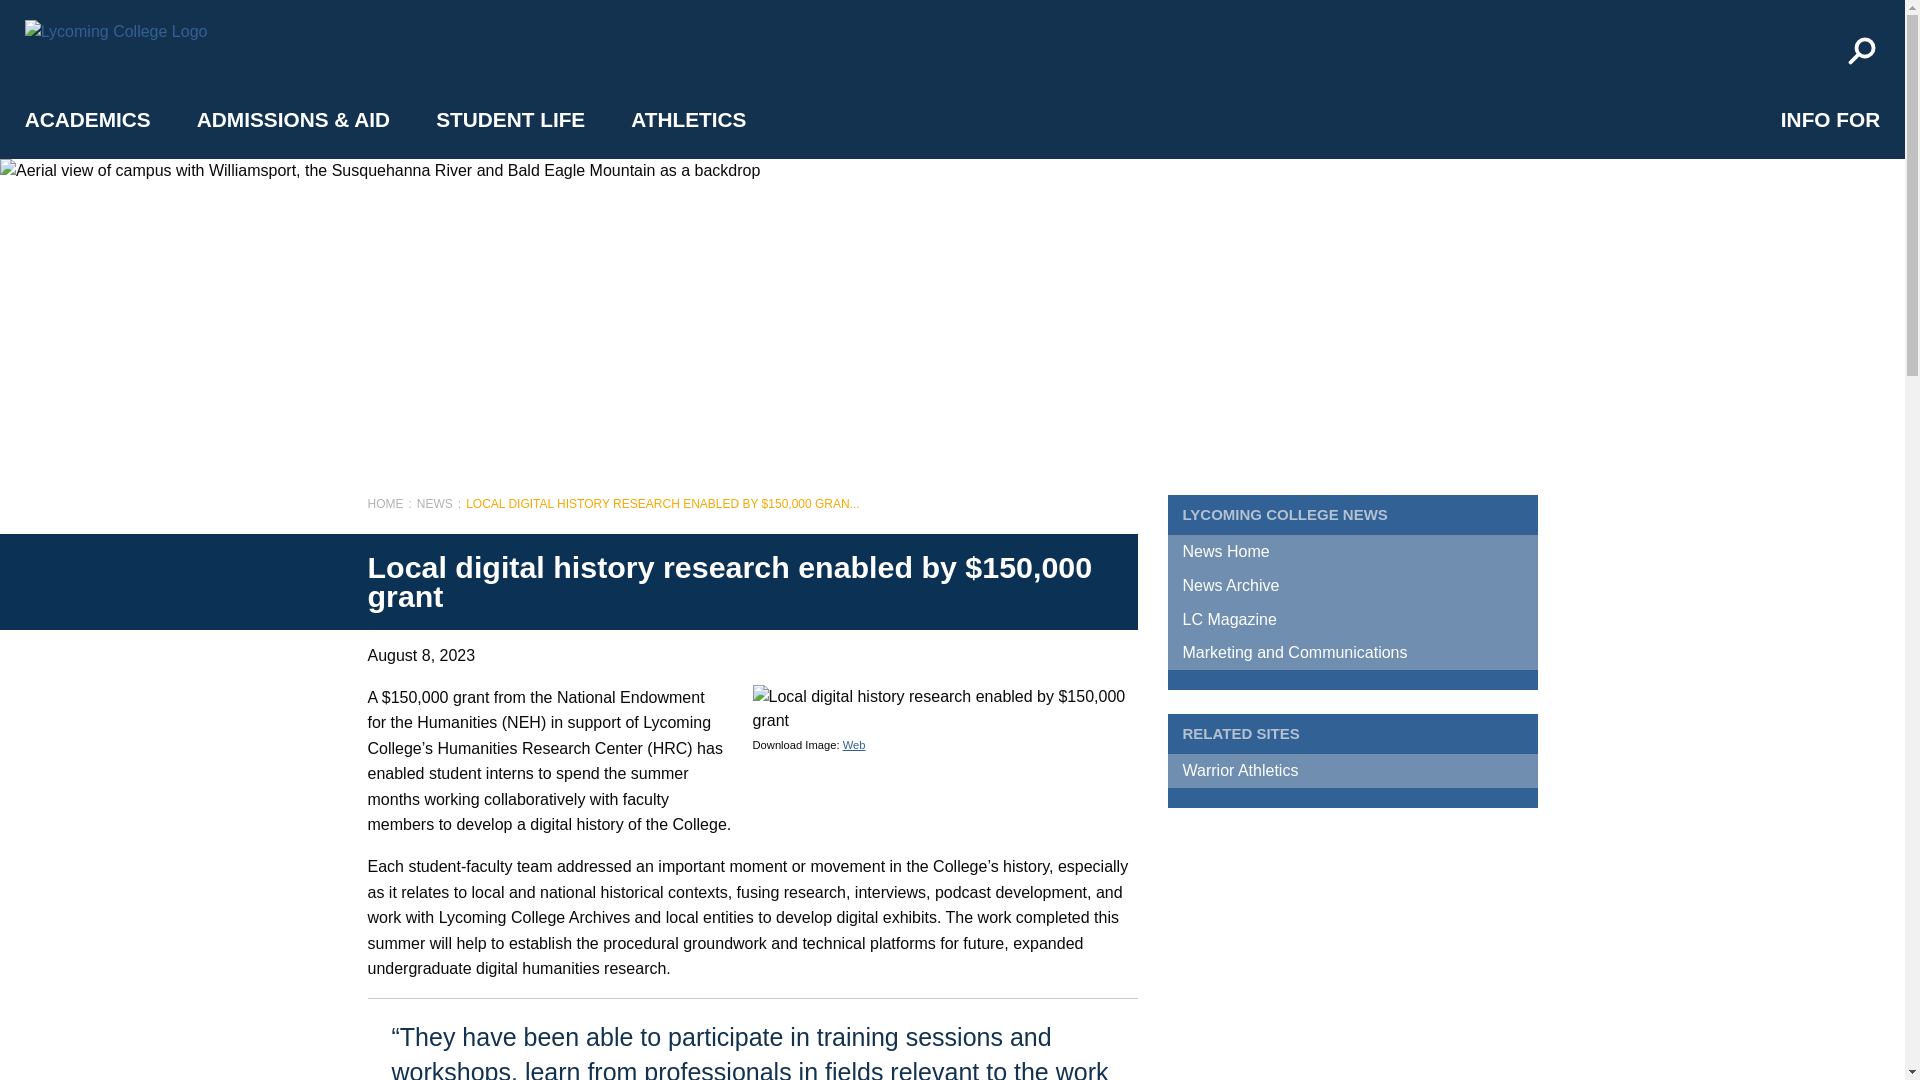  What do you see at coordinates (1861, 51) in the screenshot?
I see `Search` at bounding box center [1861, 51].